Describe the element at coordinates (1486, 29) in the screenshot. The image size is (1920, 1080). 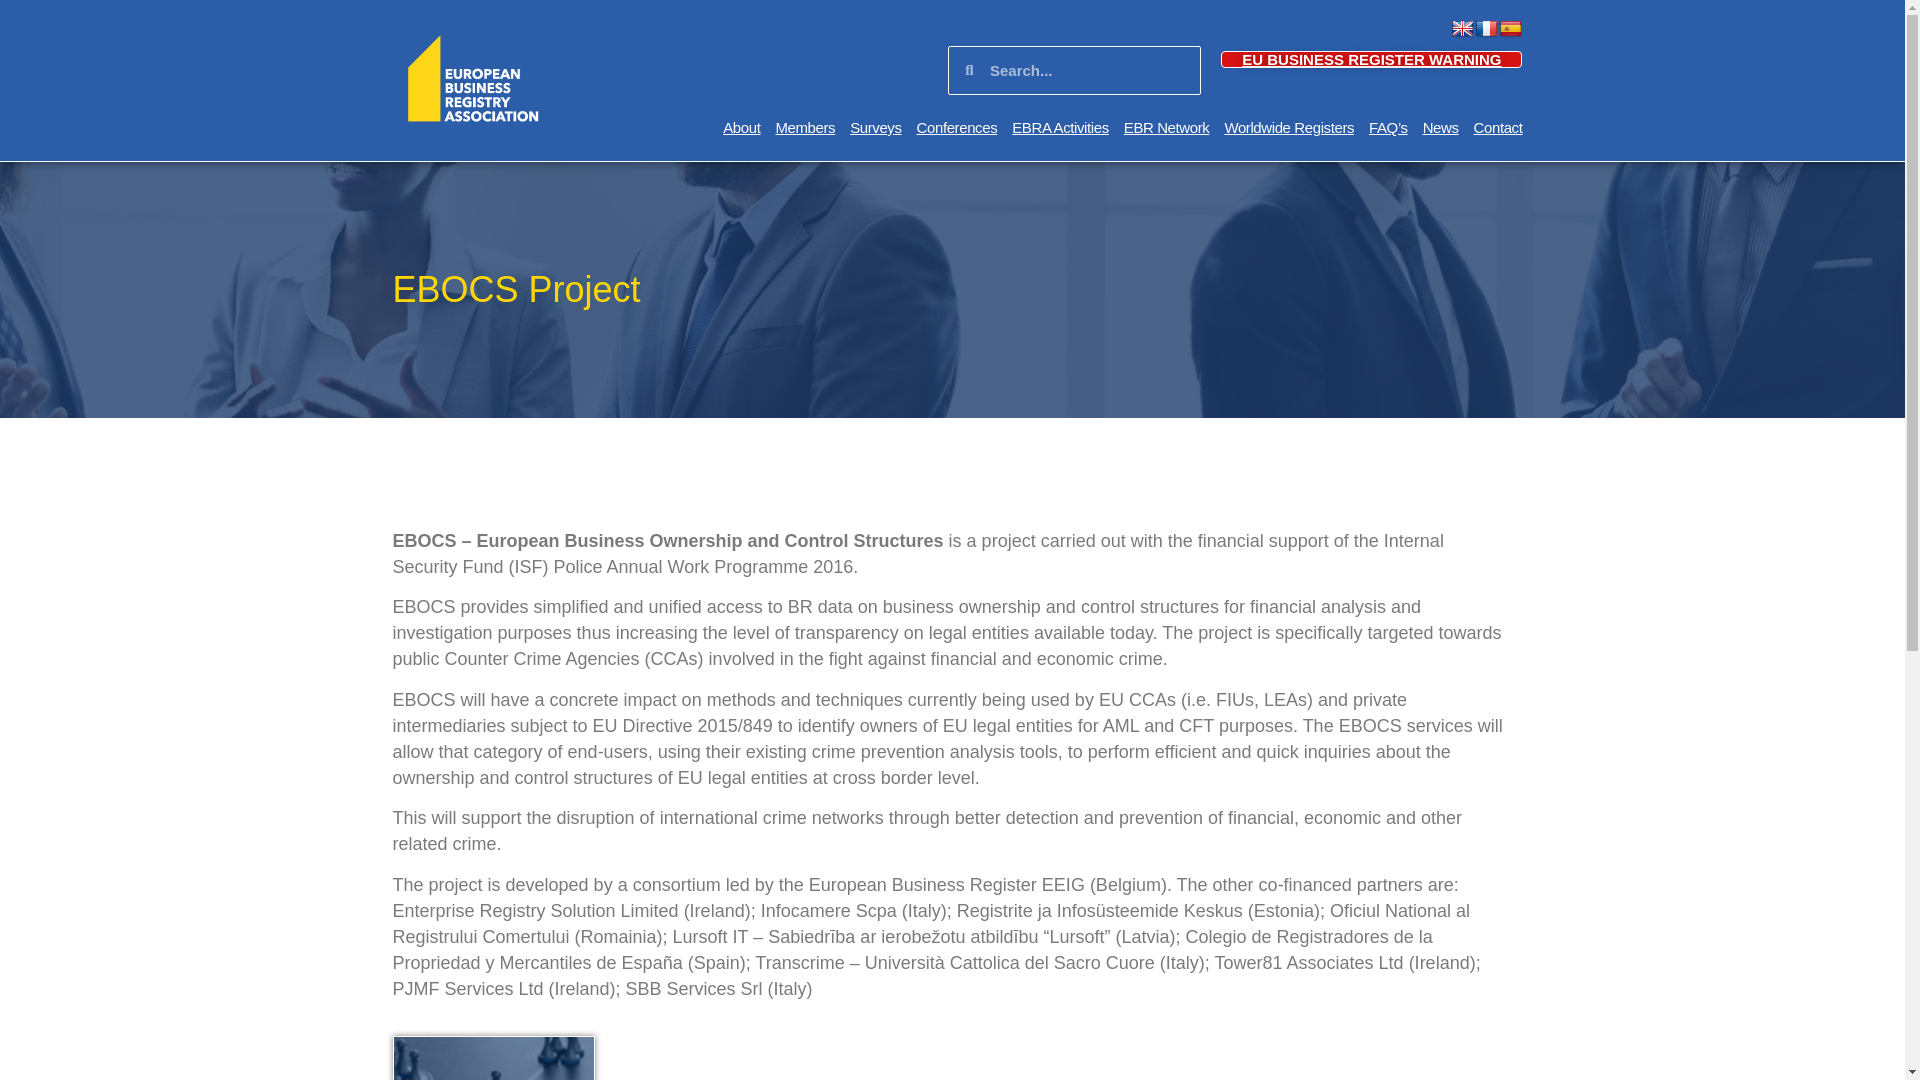
I see `French` at that location.